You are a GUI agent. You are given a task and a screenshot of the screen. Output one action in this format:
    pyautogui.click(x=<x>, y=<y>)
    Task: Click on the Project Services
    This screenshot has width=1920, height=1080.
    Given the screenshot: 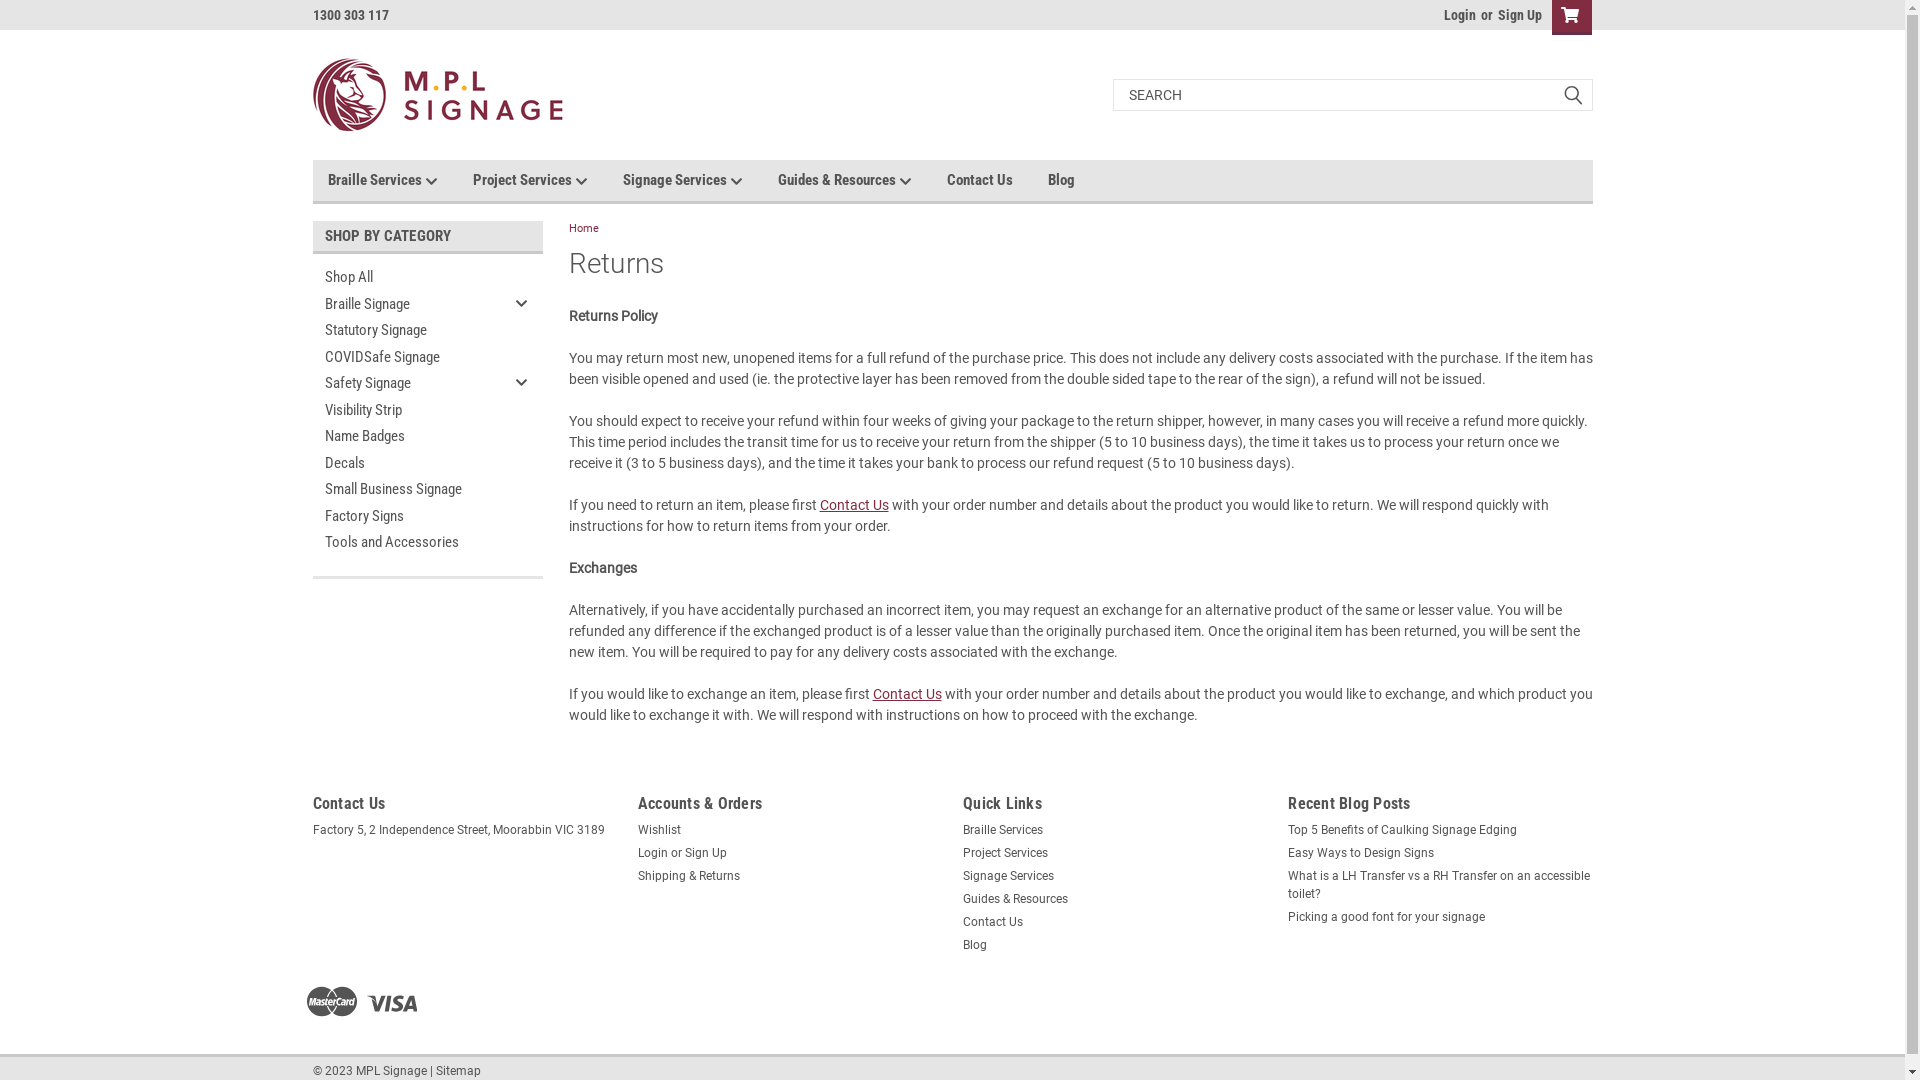 What is the action you would take?
    pyautogui.click(x=1006, y=853)
    